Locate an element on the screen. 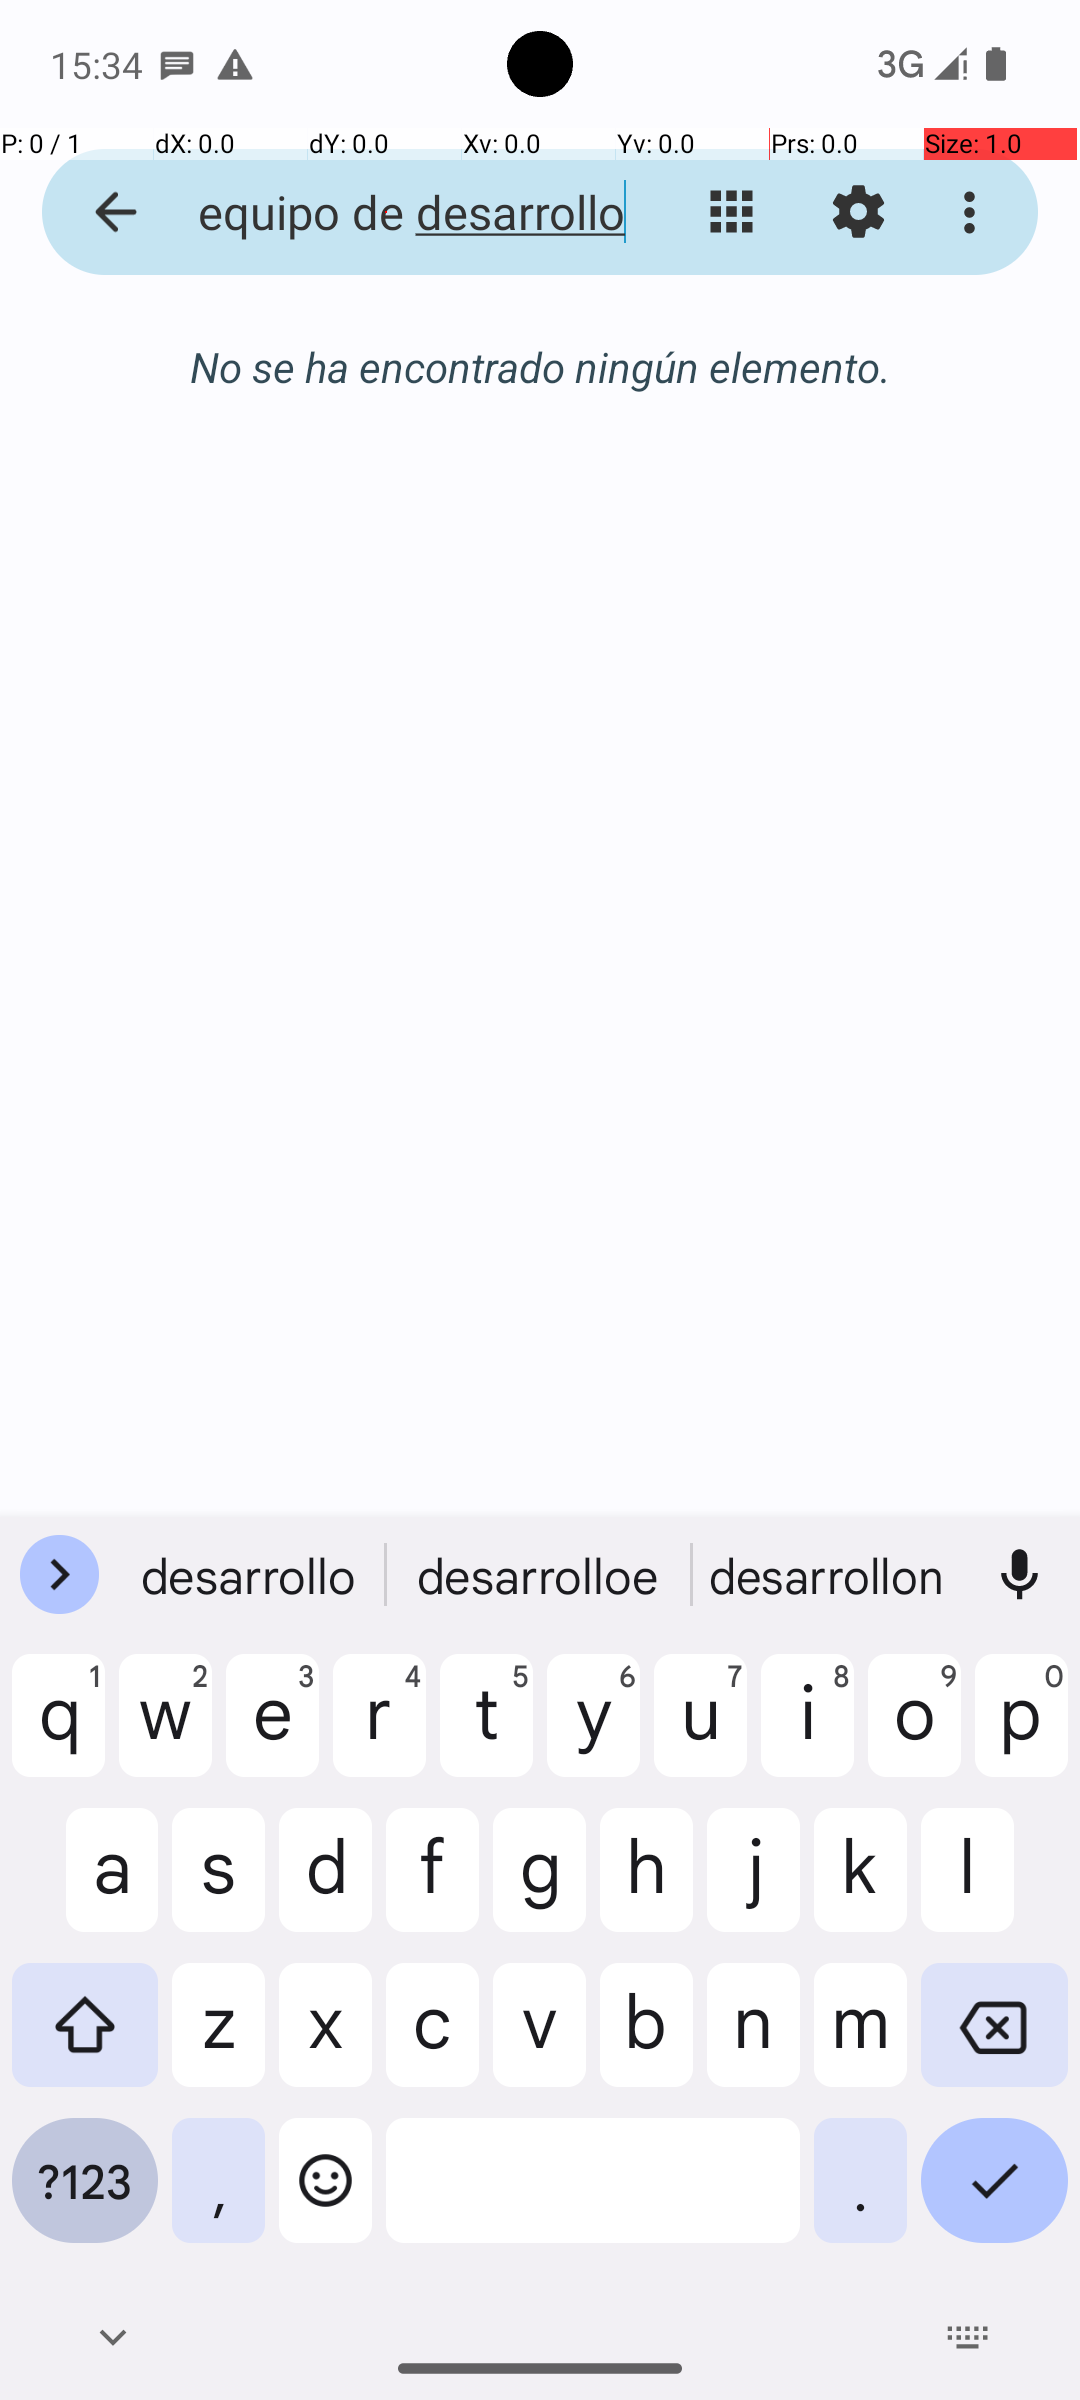  desarrollo is located at coordinates (251, 1575).